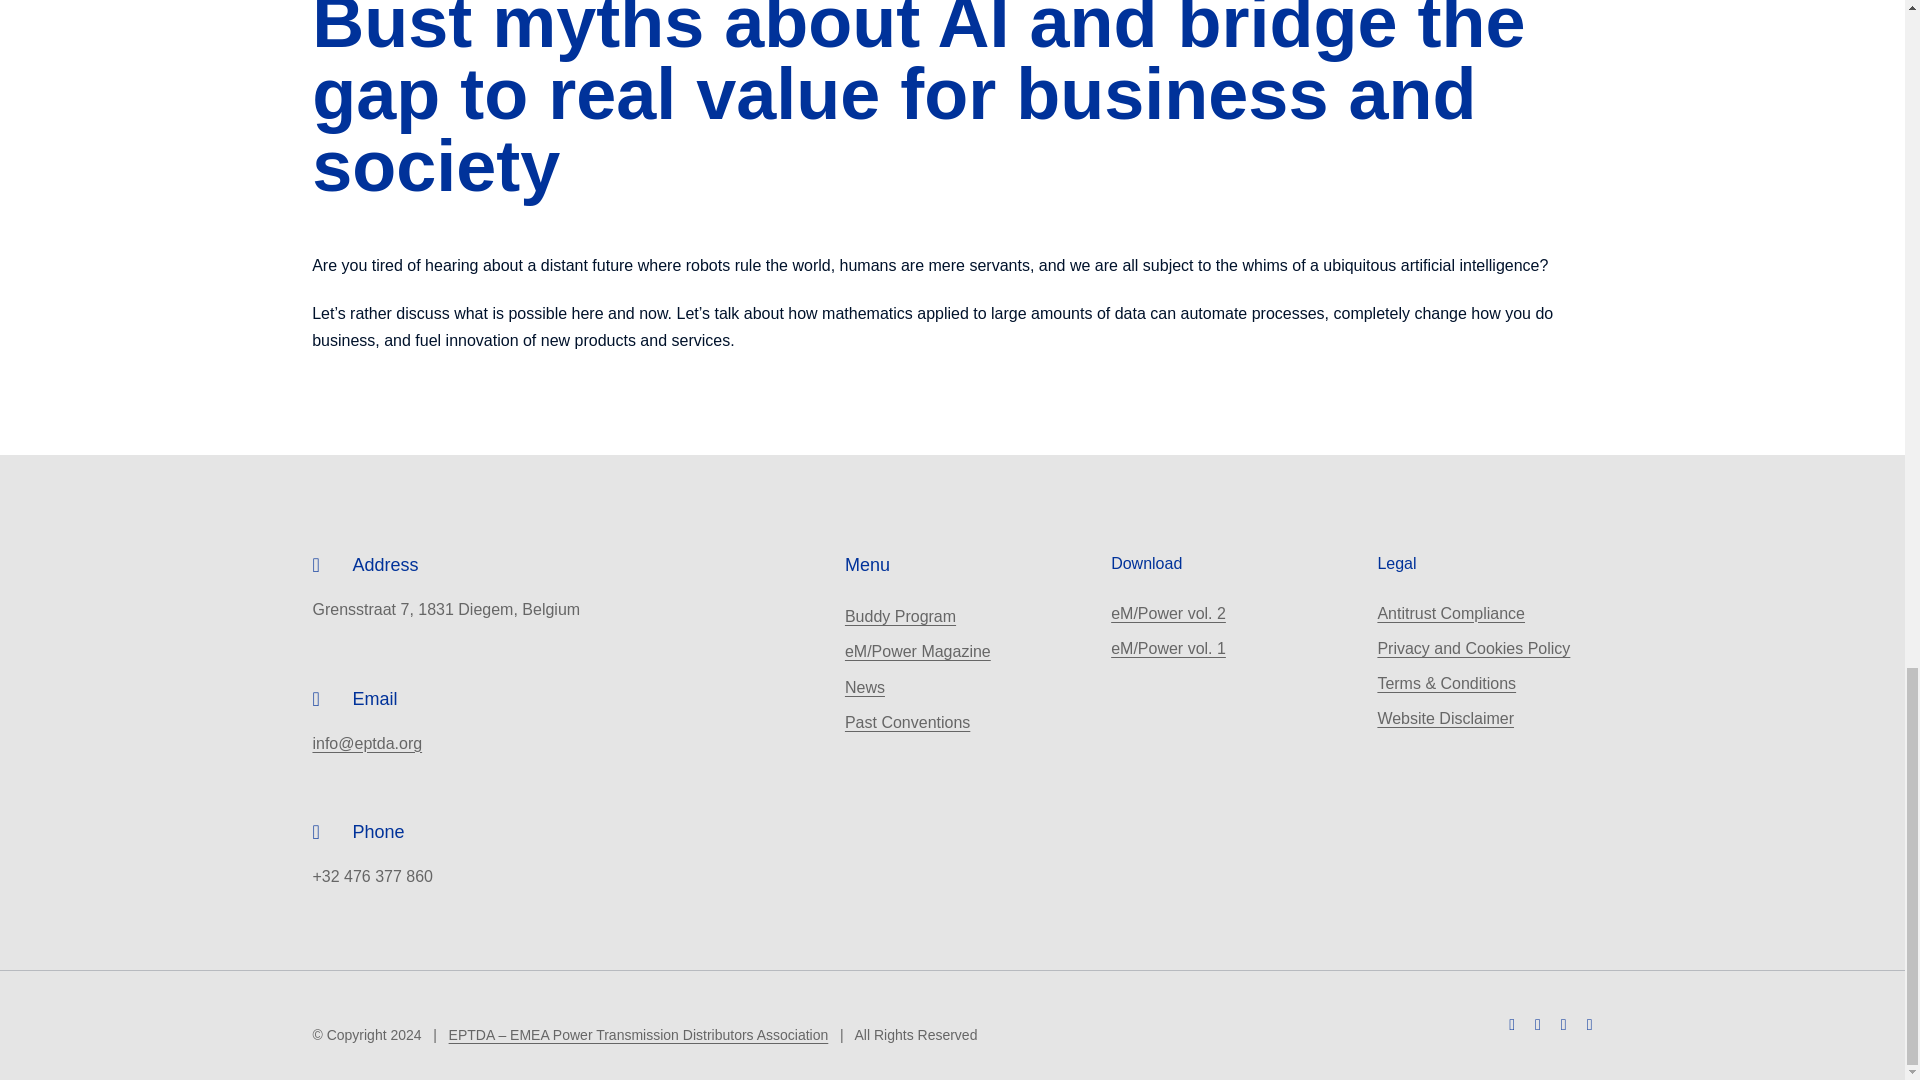  What do you see at coordinates (1473, 648) in the screenshot?
I see `Privacy and Cookies Policy` at bounding box center [1473, 648].